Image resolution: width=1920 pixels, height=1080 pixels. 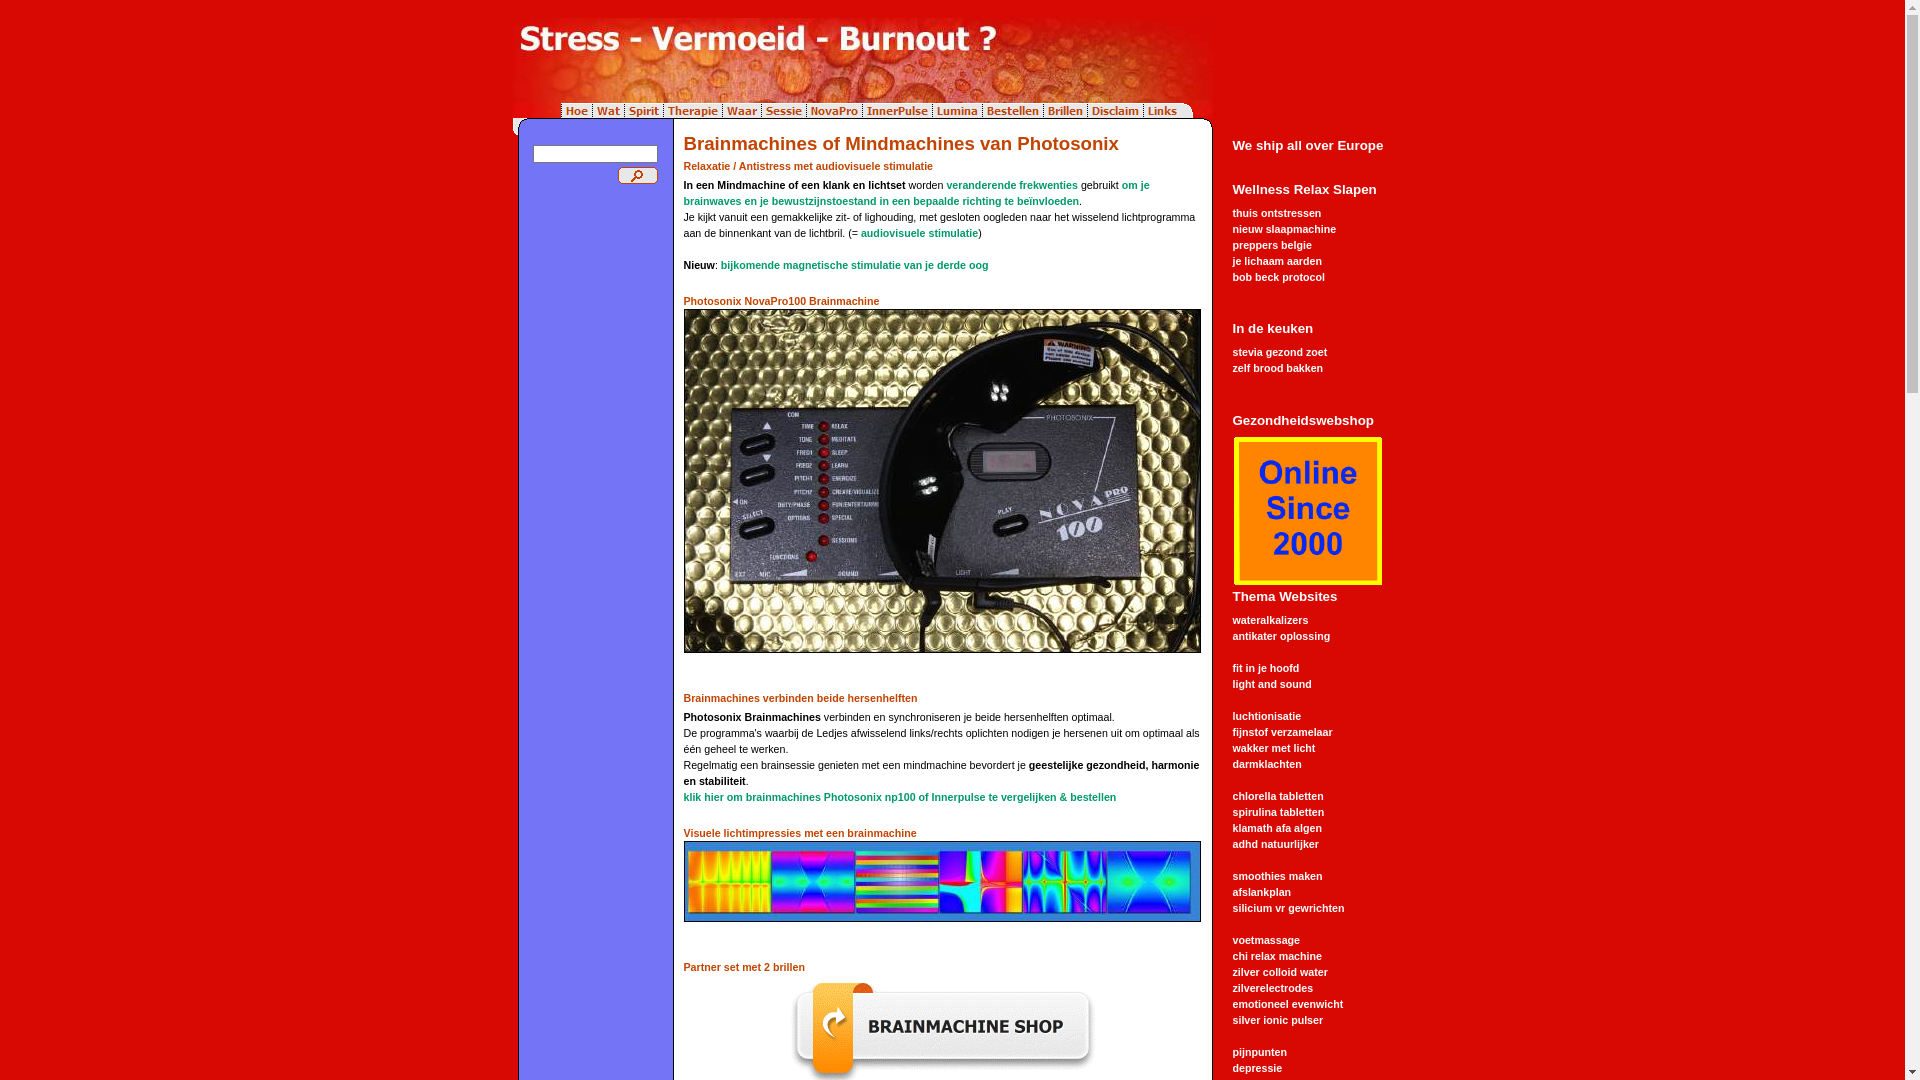 I want to click on fijnstof verzamelaar, so click(x=1282, y=732).